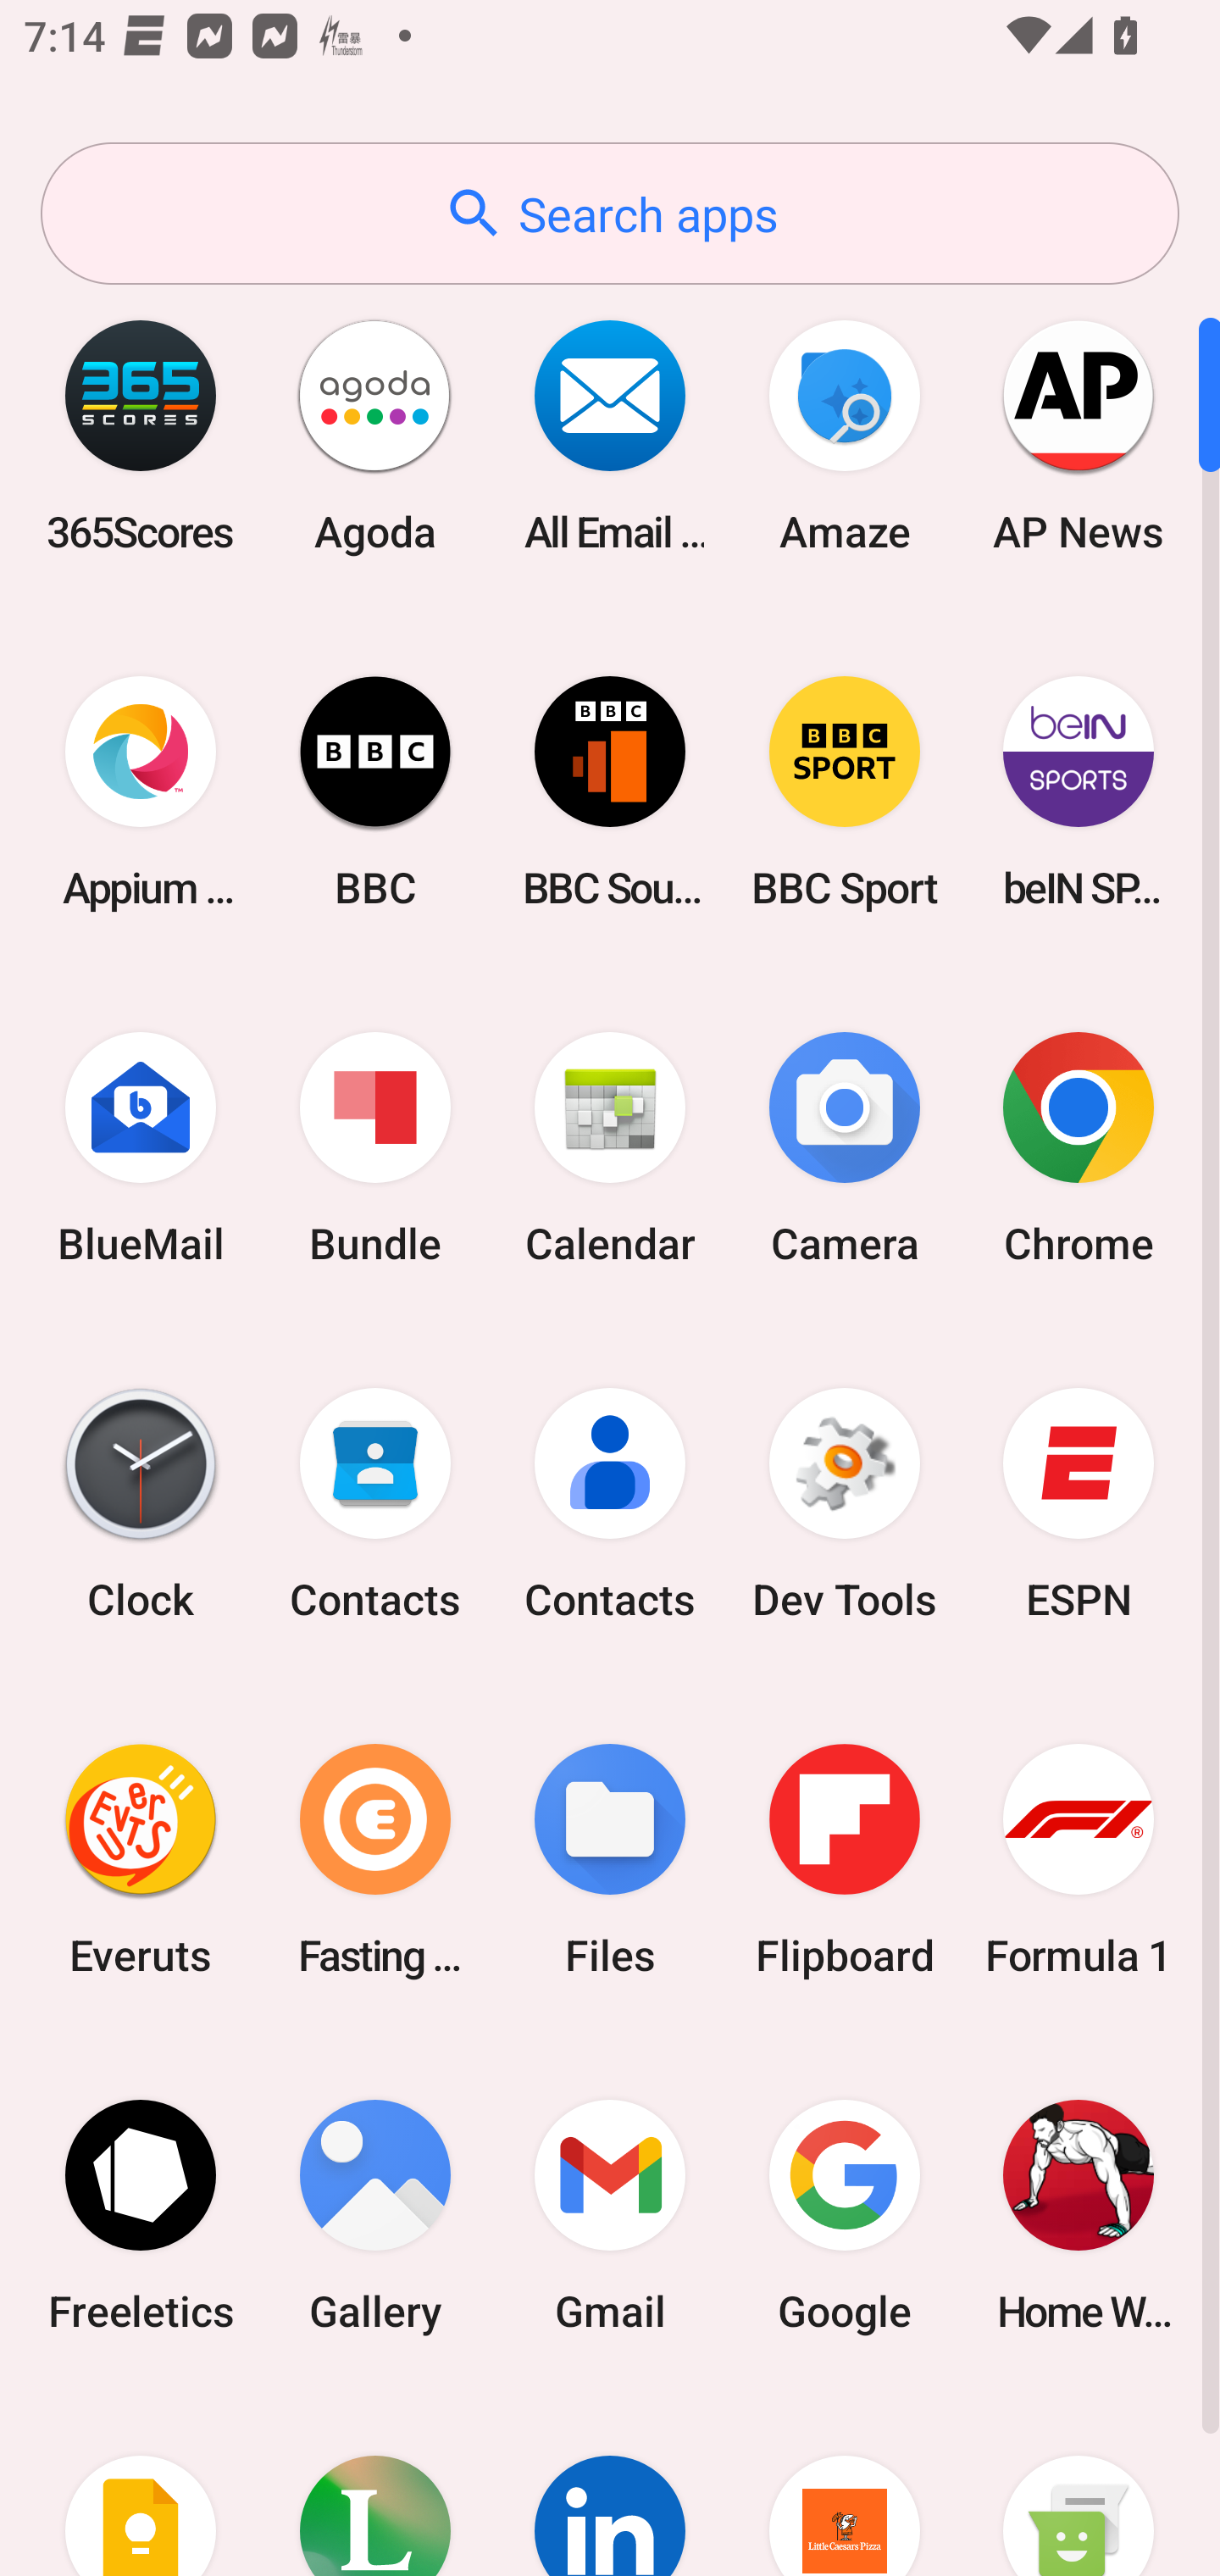 The width and height of the screenshot is (1220, 2576). What do you see at coordinates (844, 2215) in the screenshot?
I see `Google` at bounding box center [844, 2215].